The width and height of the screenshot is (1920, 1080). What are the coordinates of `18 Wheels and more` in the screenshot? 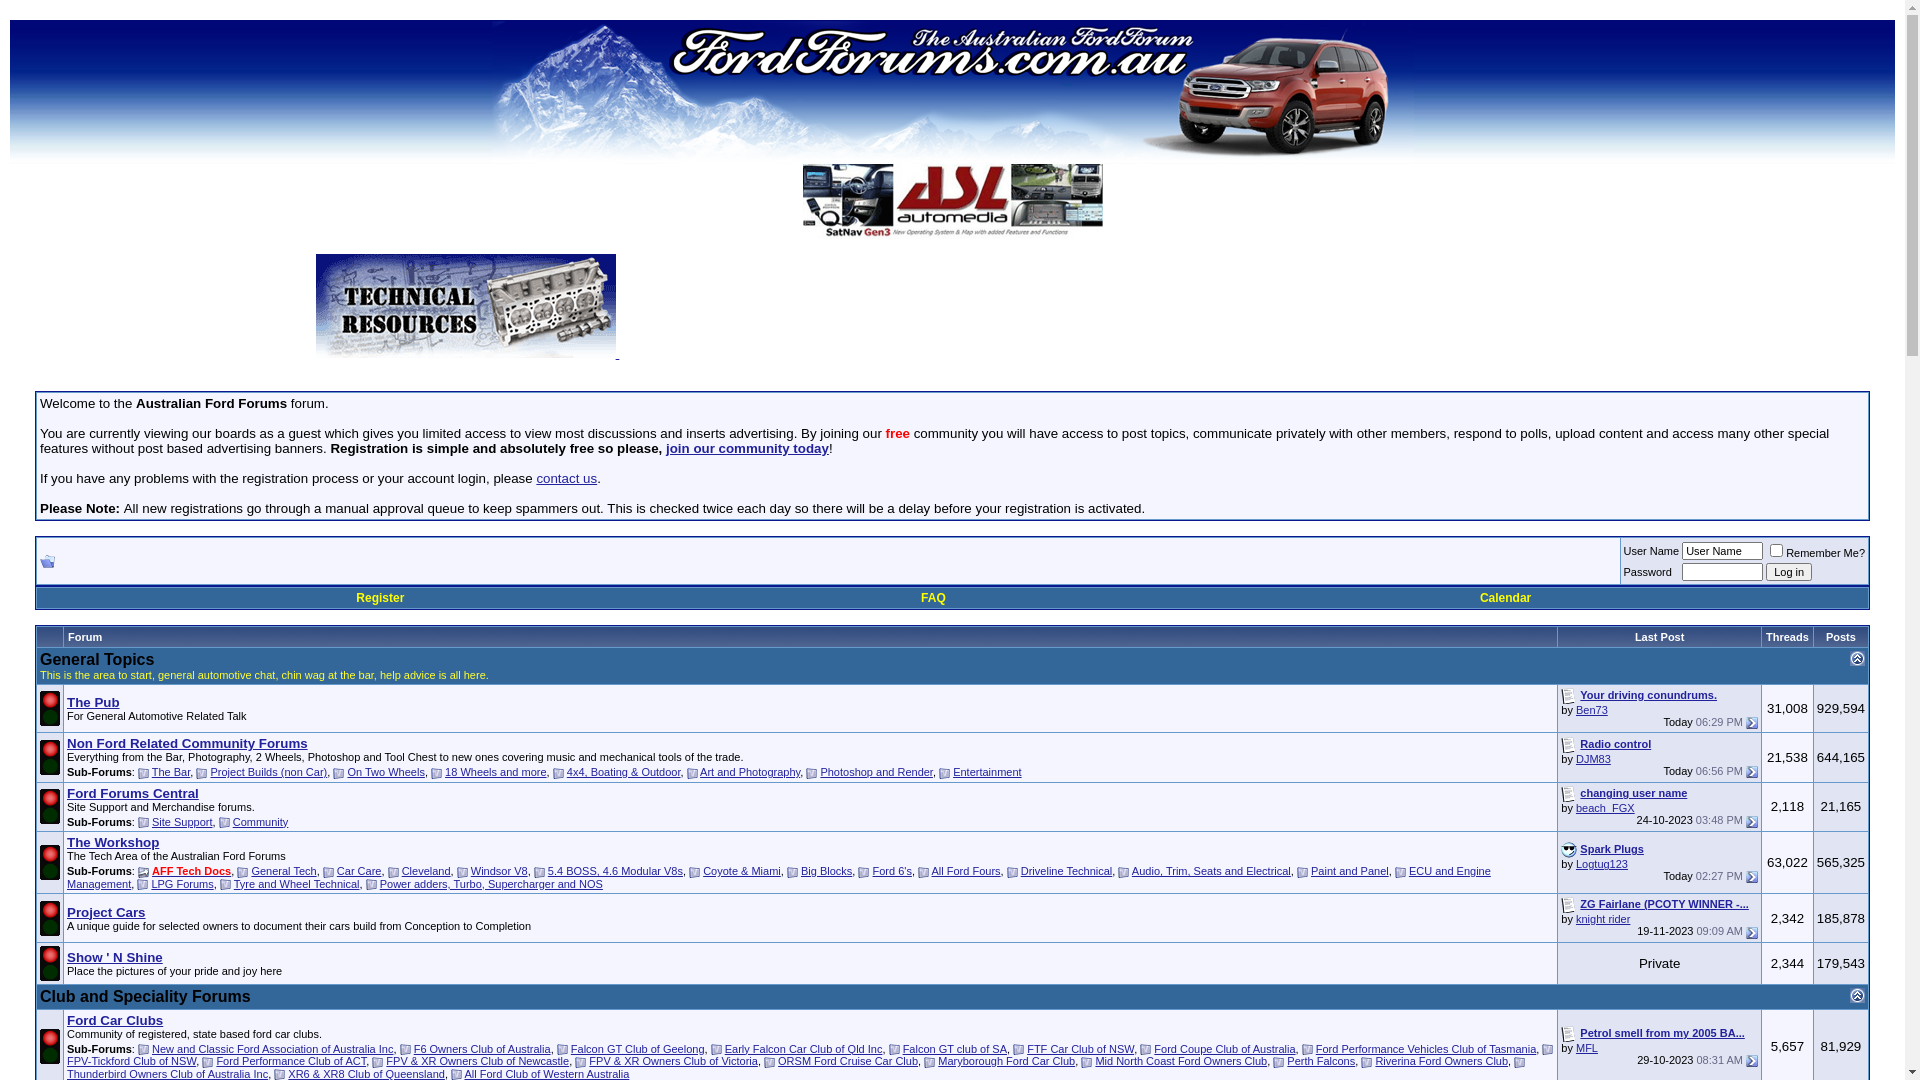 It's located at (496, 772).